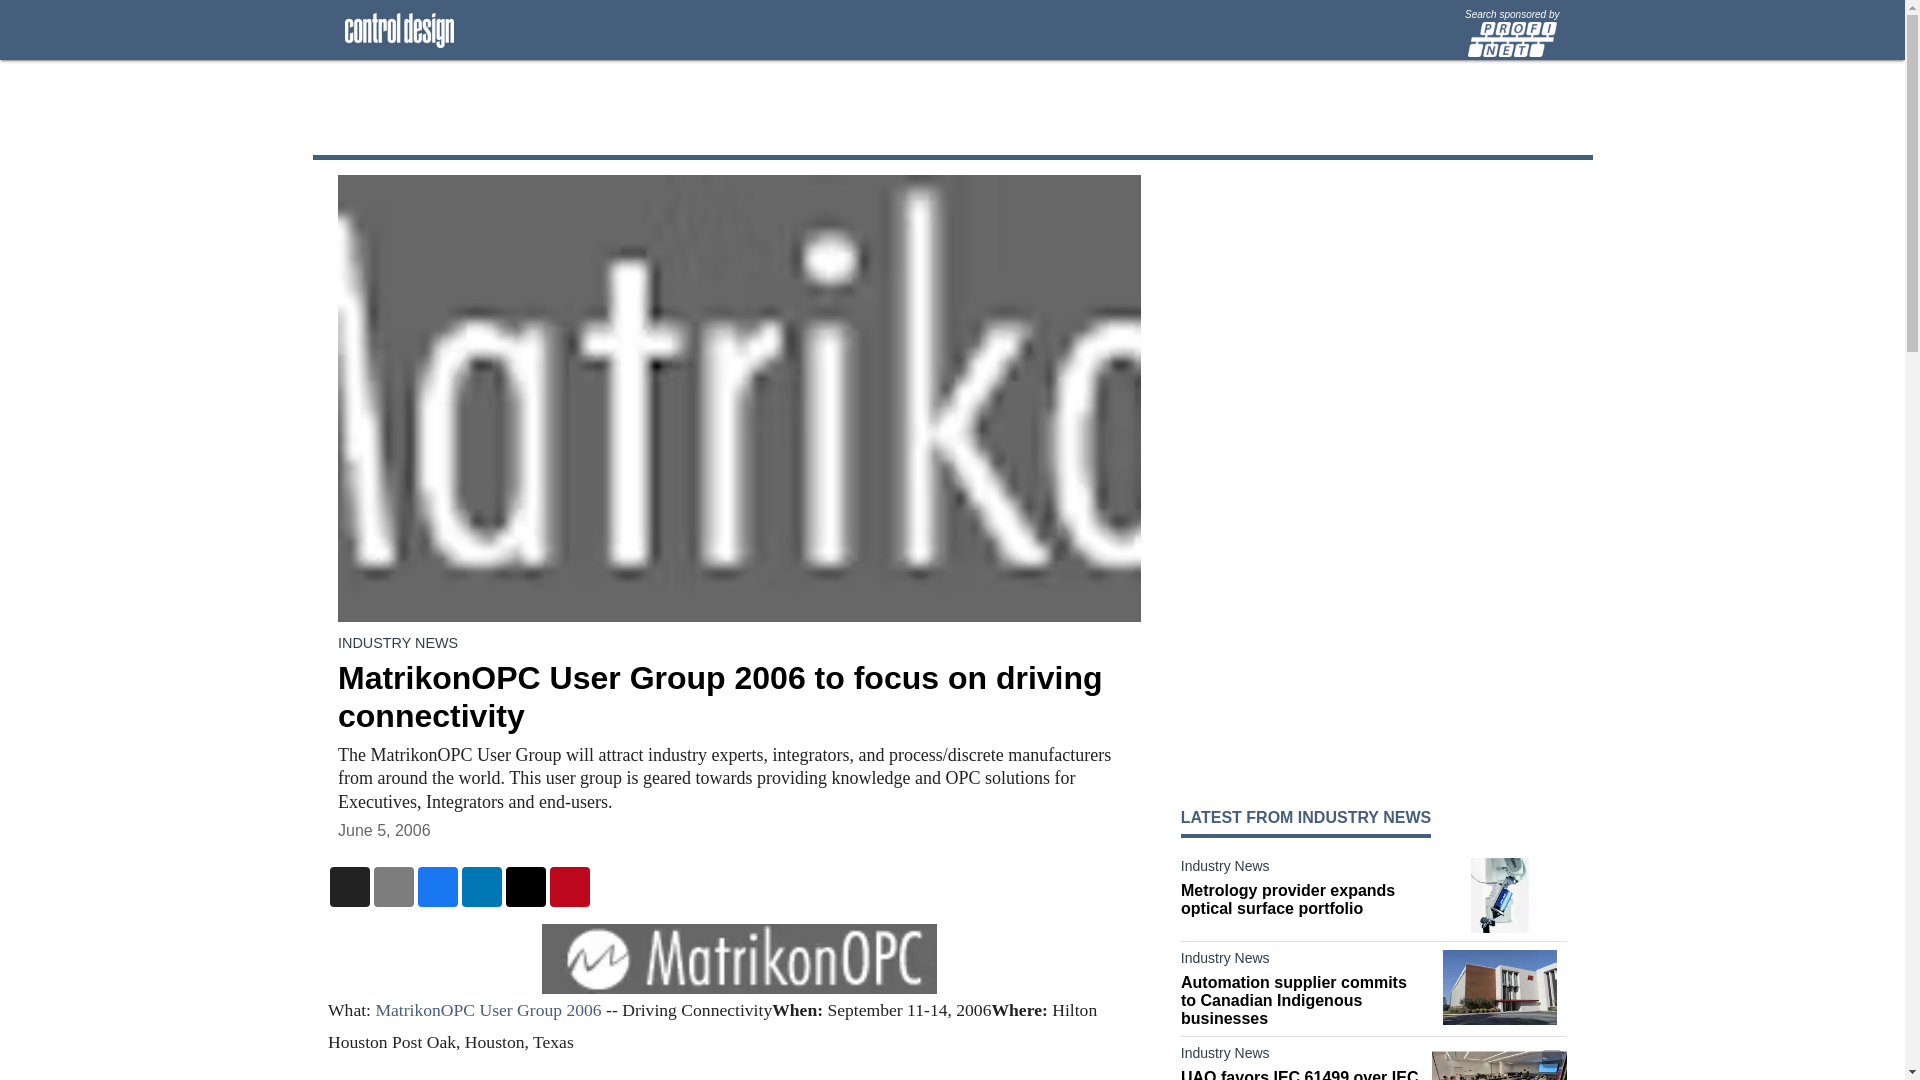  I want to click on Industry News, so click(1301, 870).